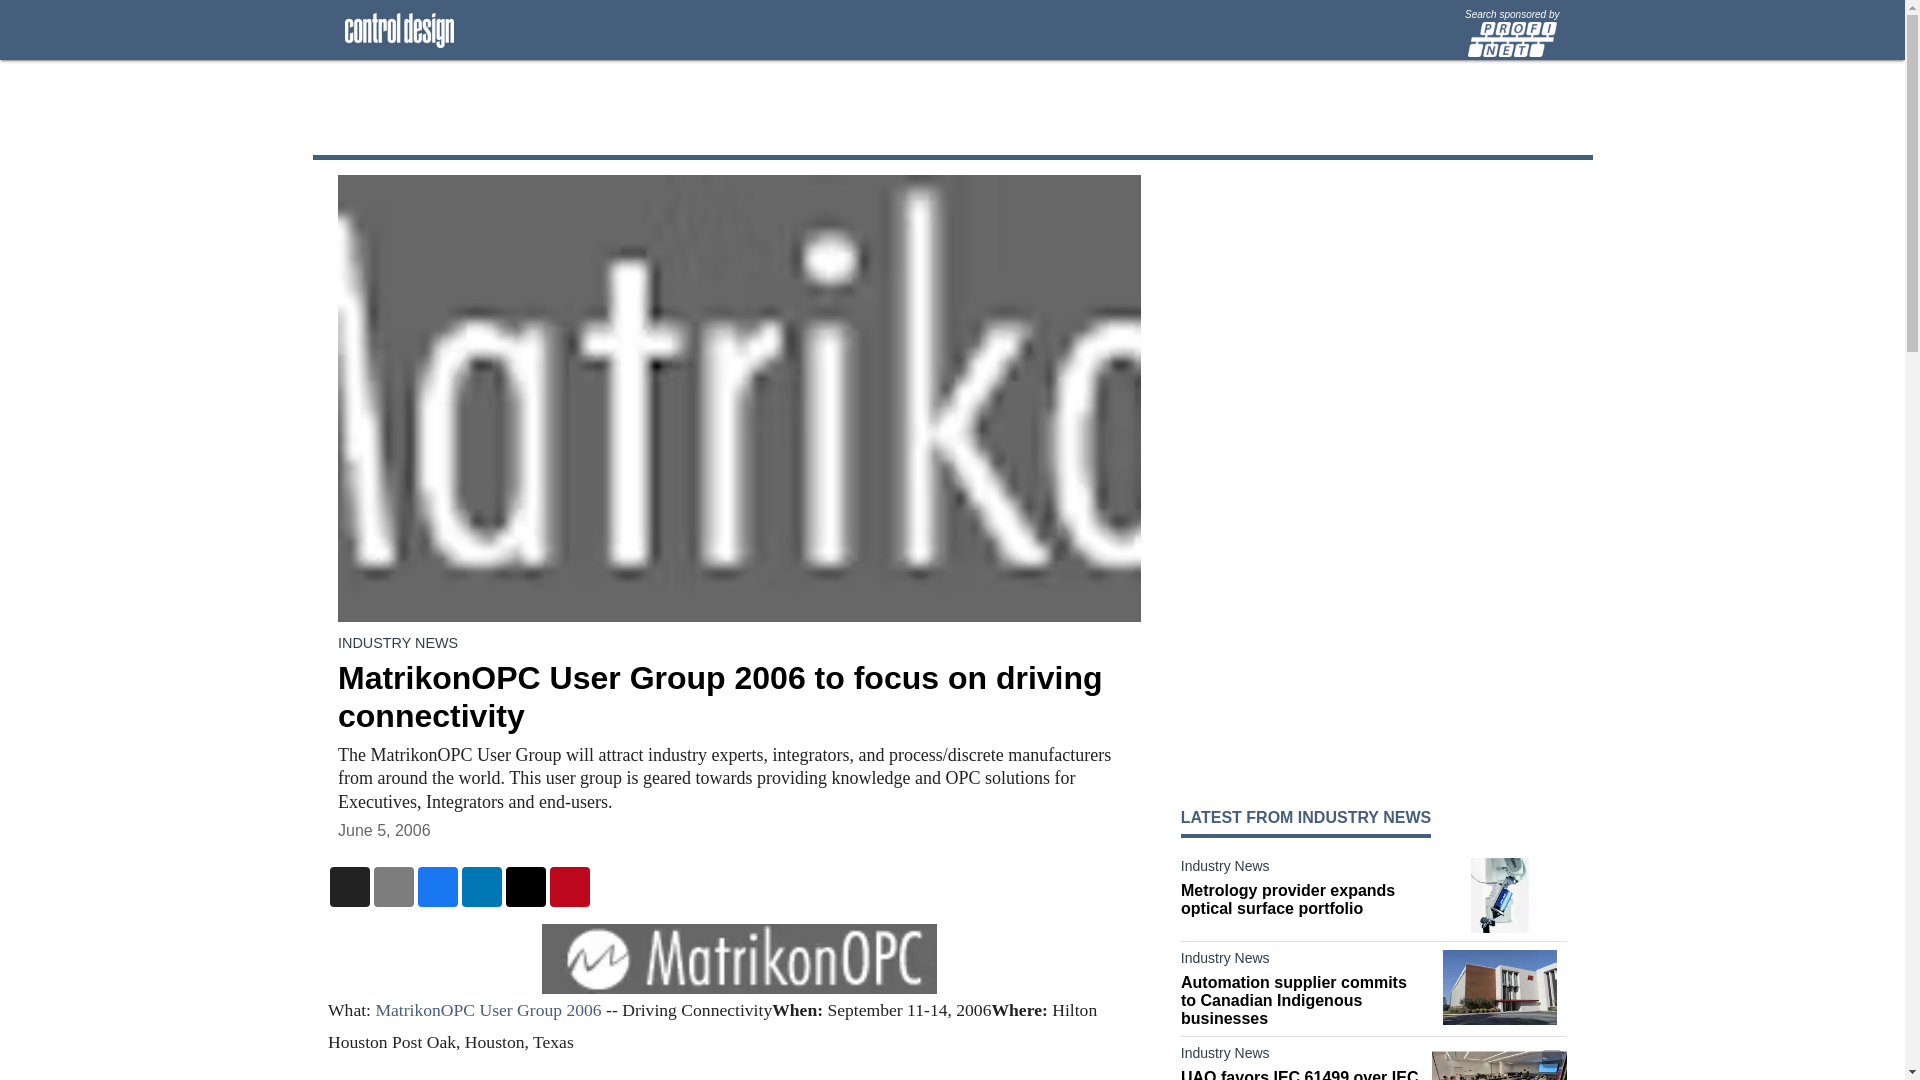  I want to click on Industry News, so click(1301, 870).